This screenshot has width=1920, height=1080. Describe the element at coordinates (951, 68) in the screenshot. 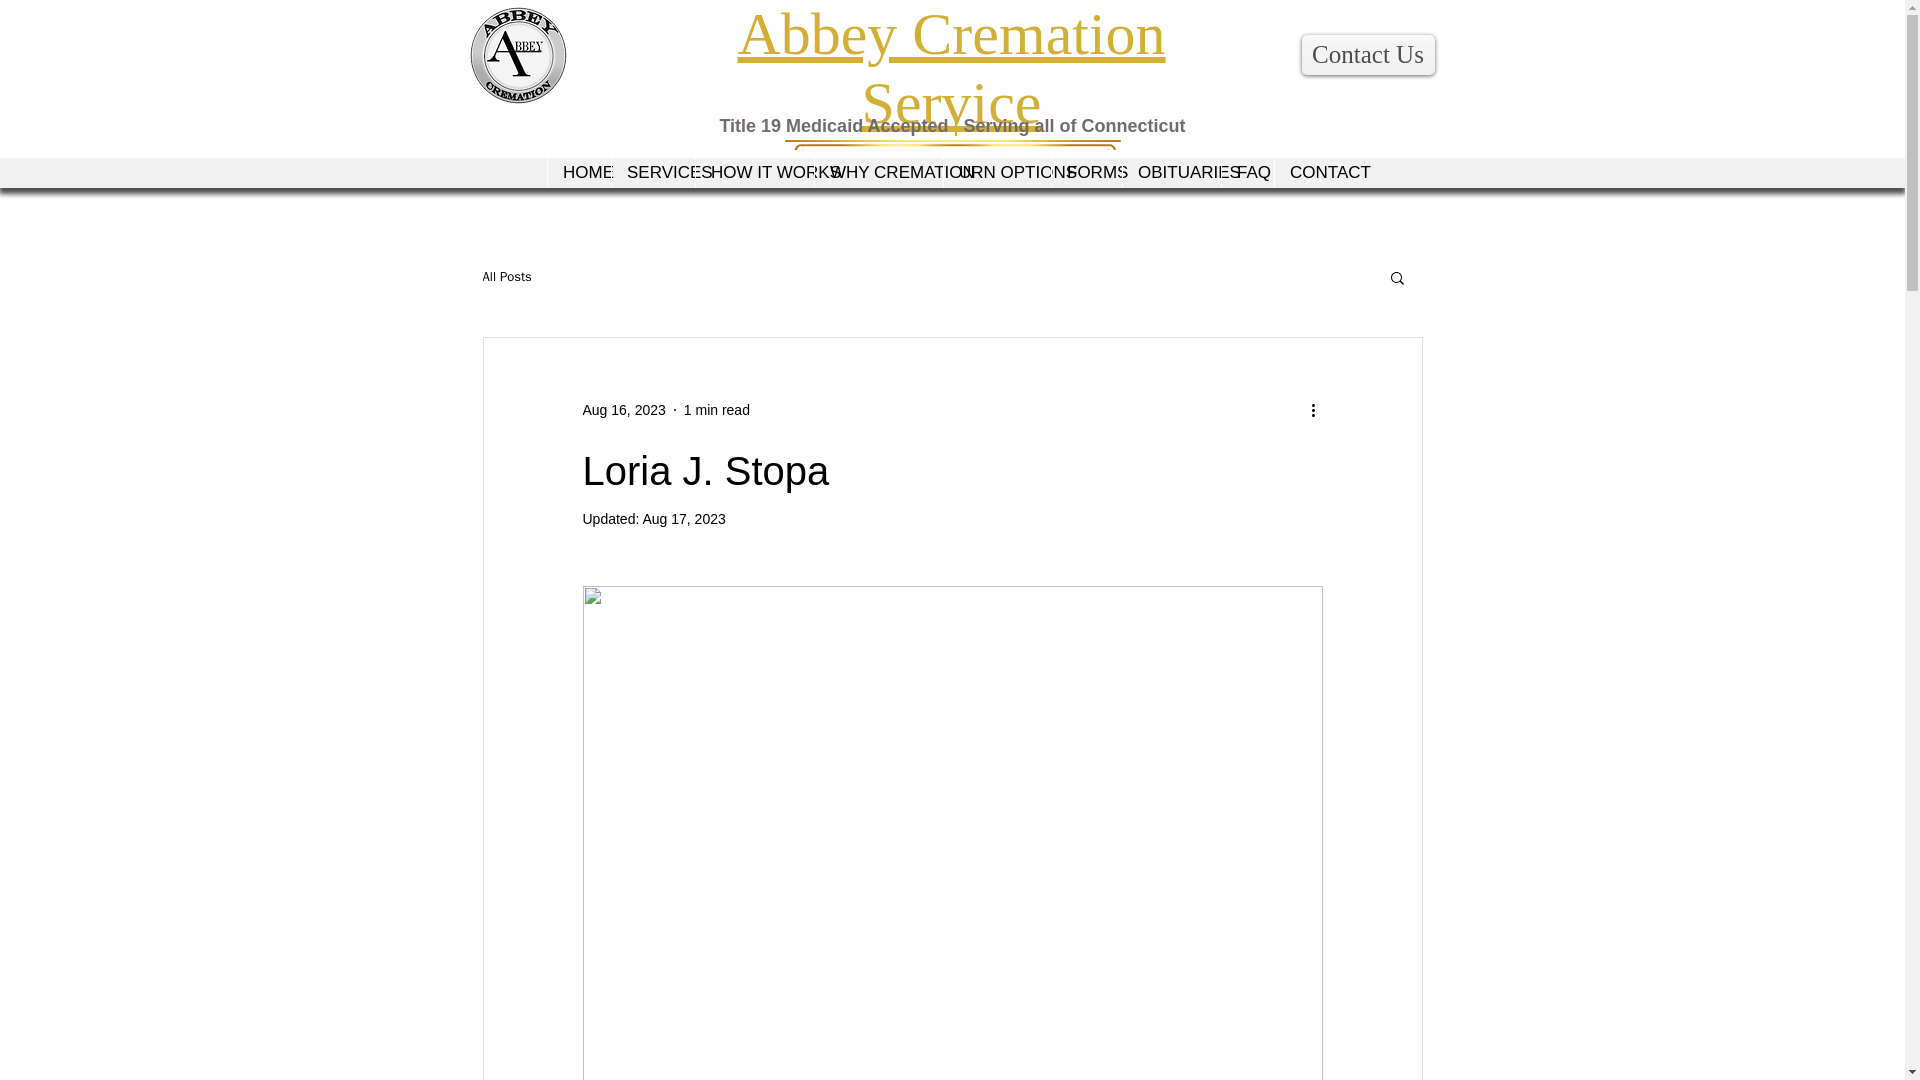

I see `Abbey Cremation Service` at that location.